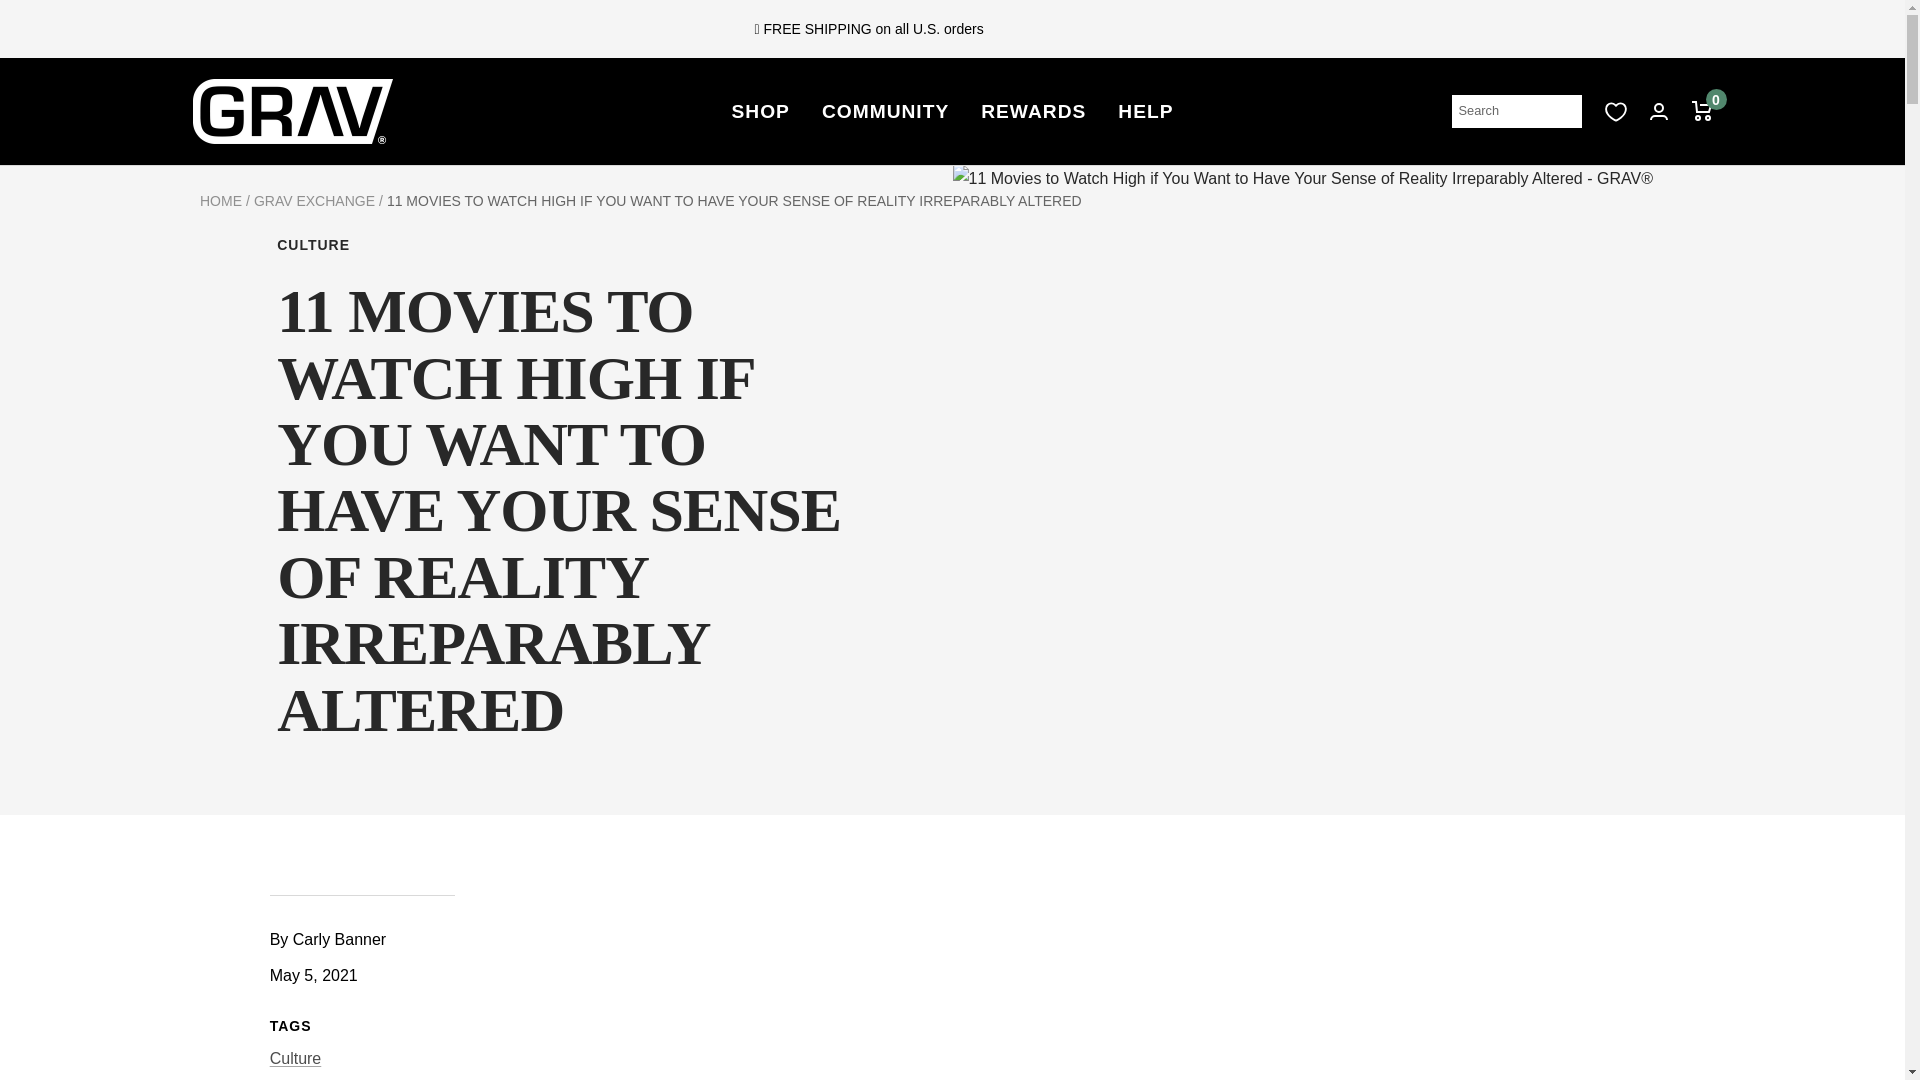 The image size is (1920, 1080). I want to click on 0, so click(1702, 110).